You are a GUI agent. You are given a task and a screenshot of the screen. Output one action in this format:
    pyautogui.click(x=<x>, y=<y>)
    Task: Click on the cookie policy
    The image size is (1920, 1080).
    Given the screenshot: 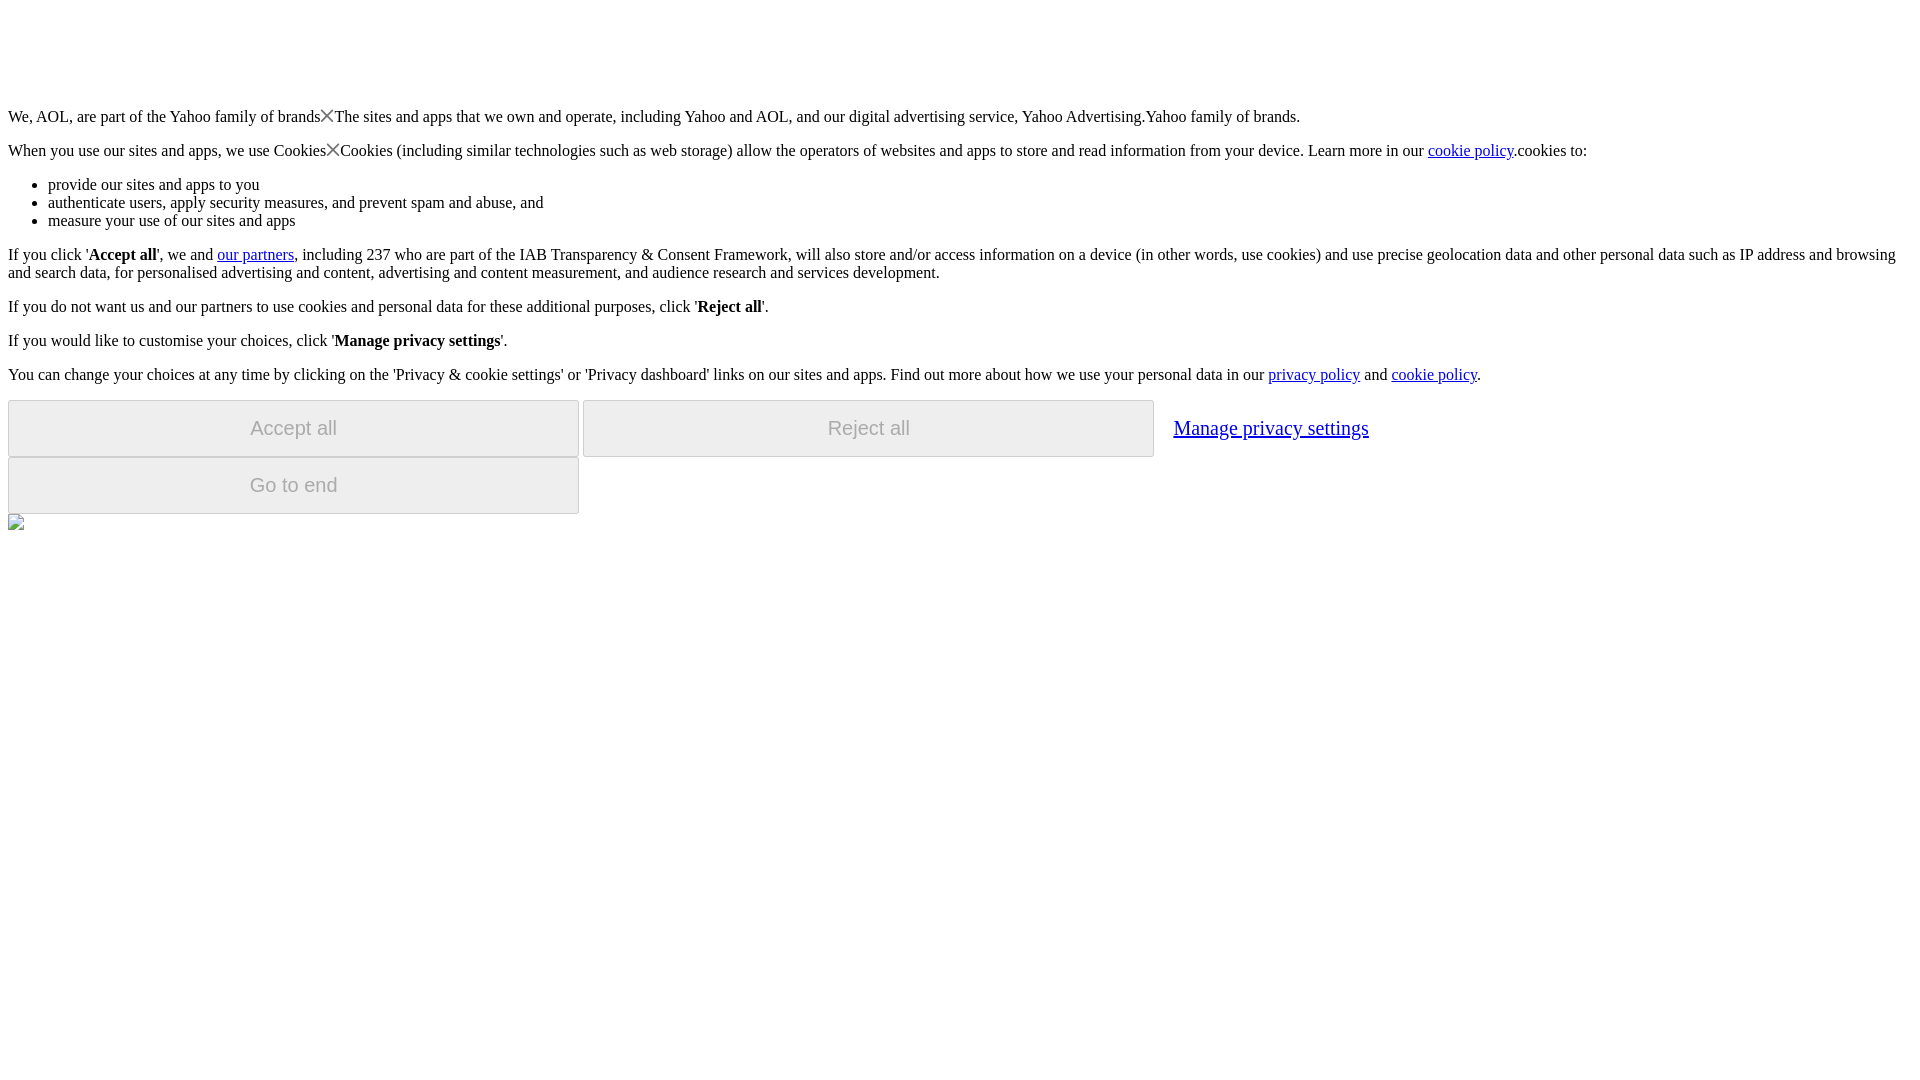 What is the action you would take?
    pyautogui.click(x=1433, y=374)
    